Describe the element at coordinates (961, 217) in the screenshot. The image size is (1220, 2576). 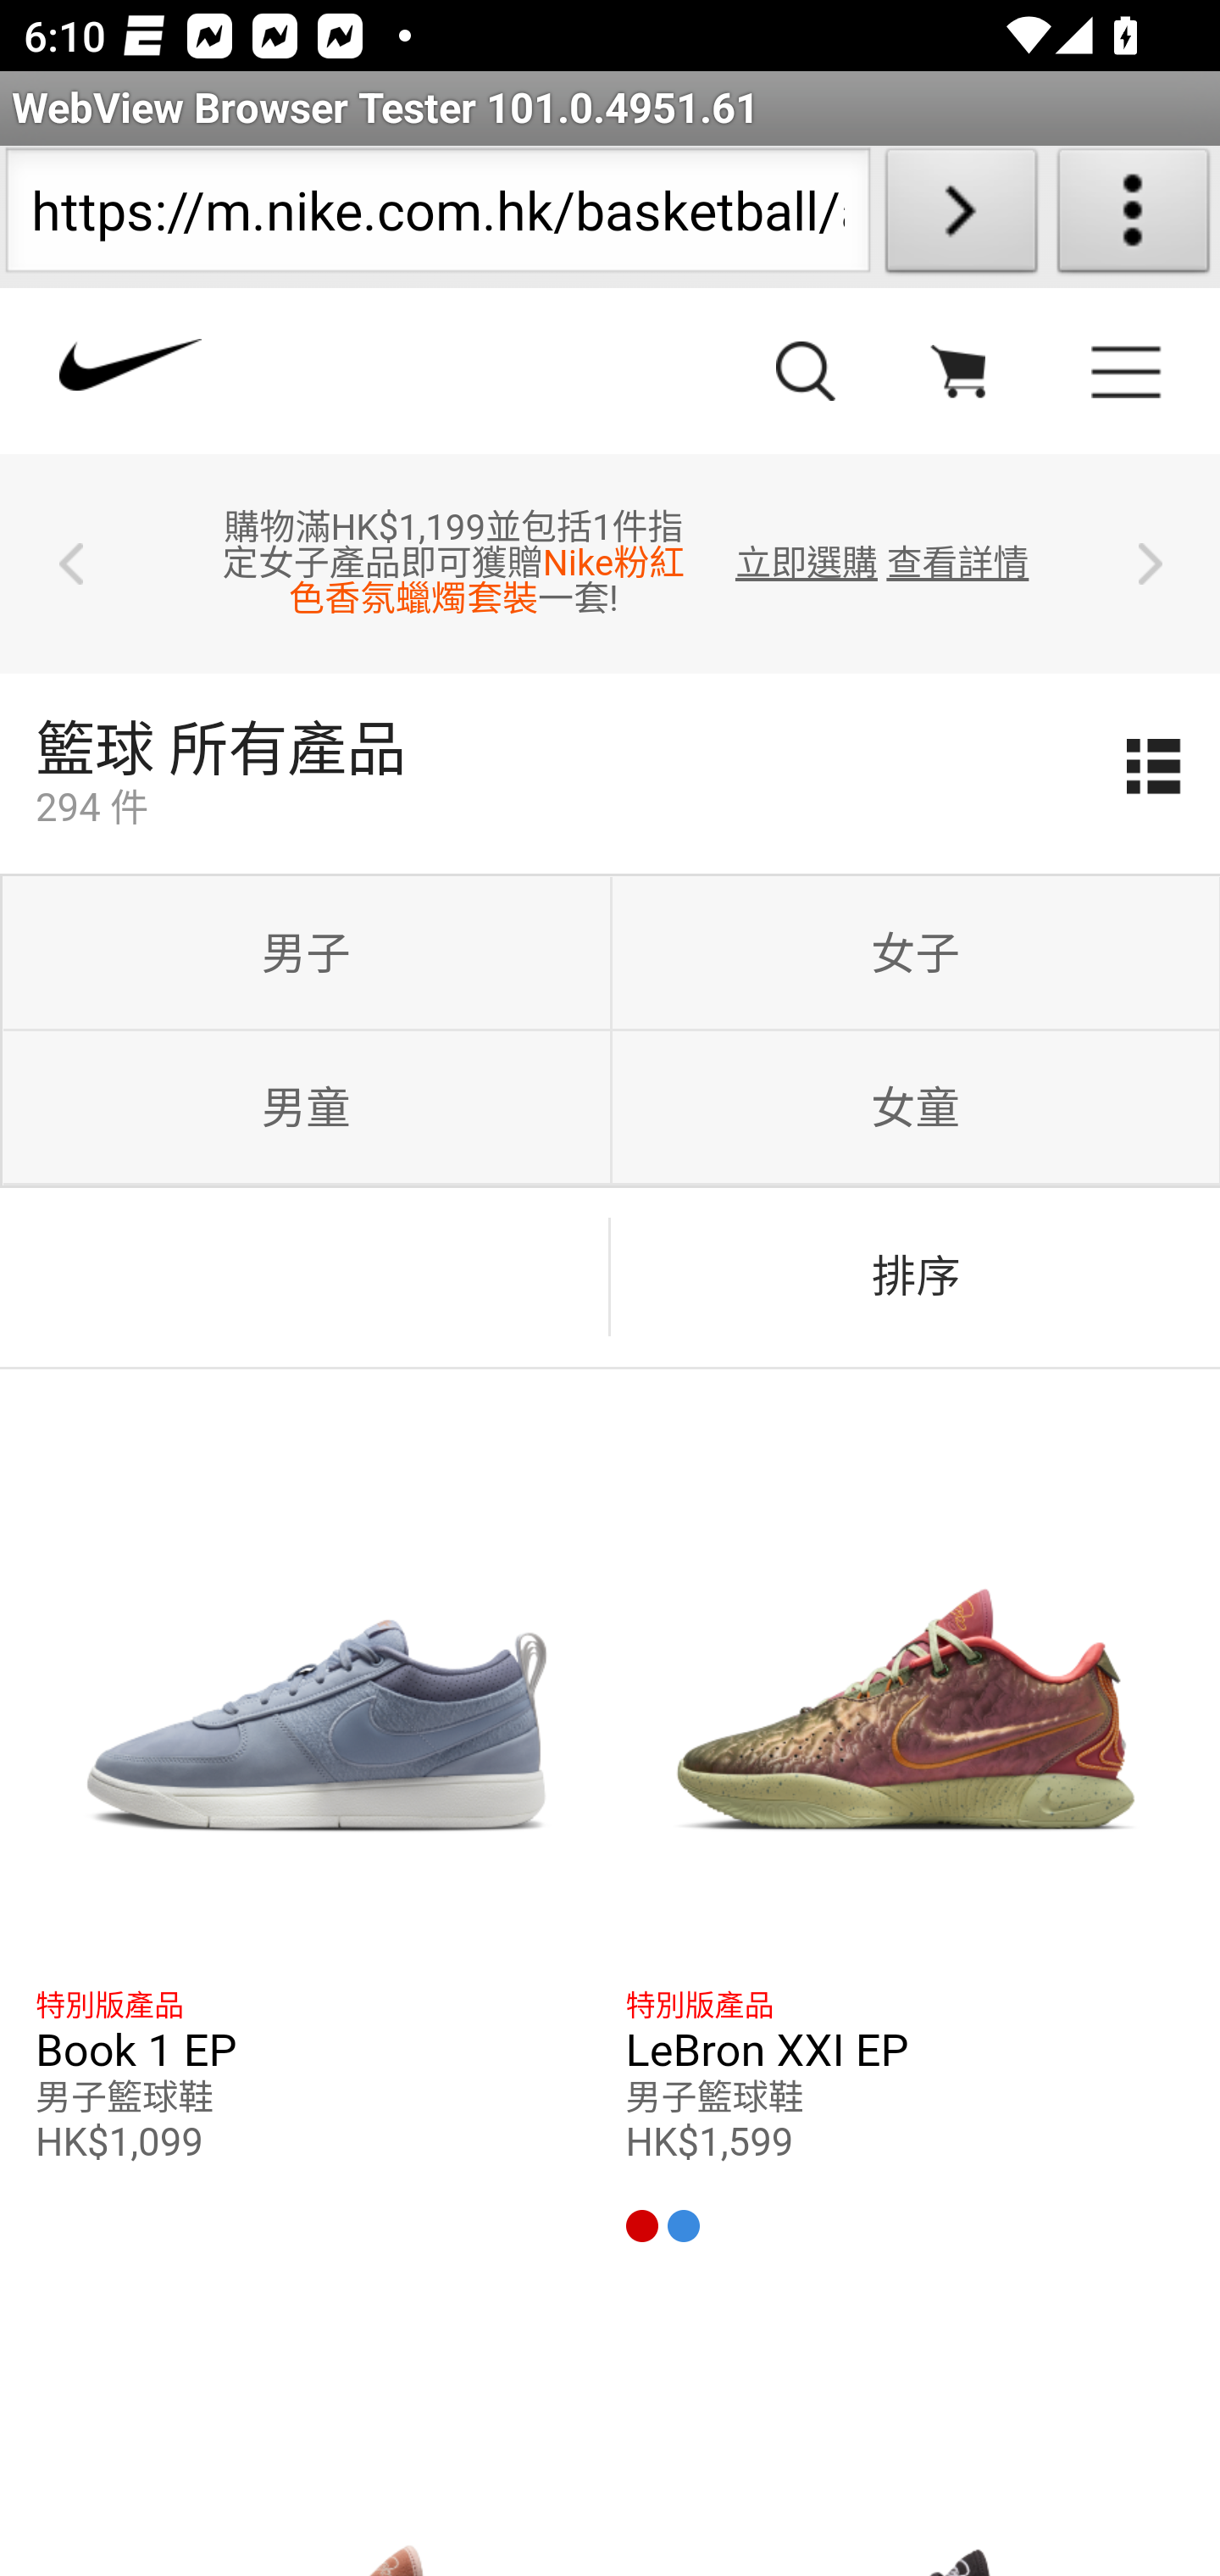
I see `Load URL` at that location.